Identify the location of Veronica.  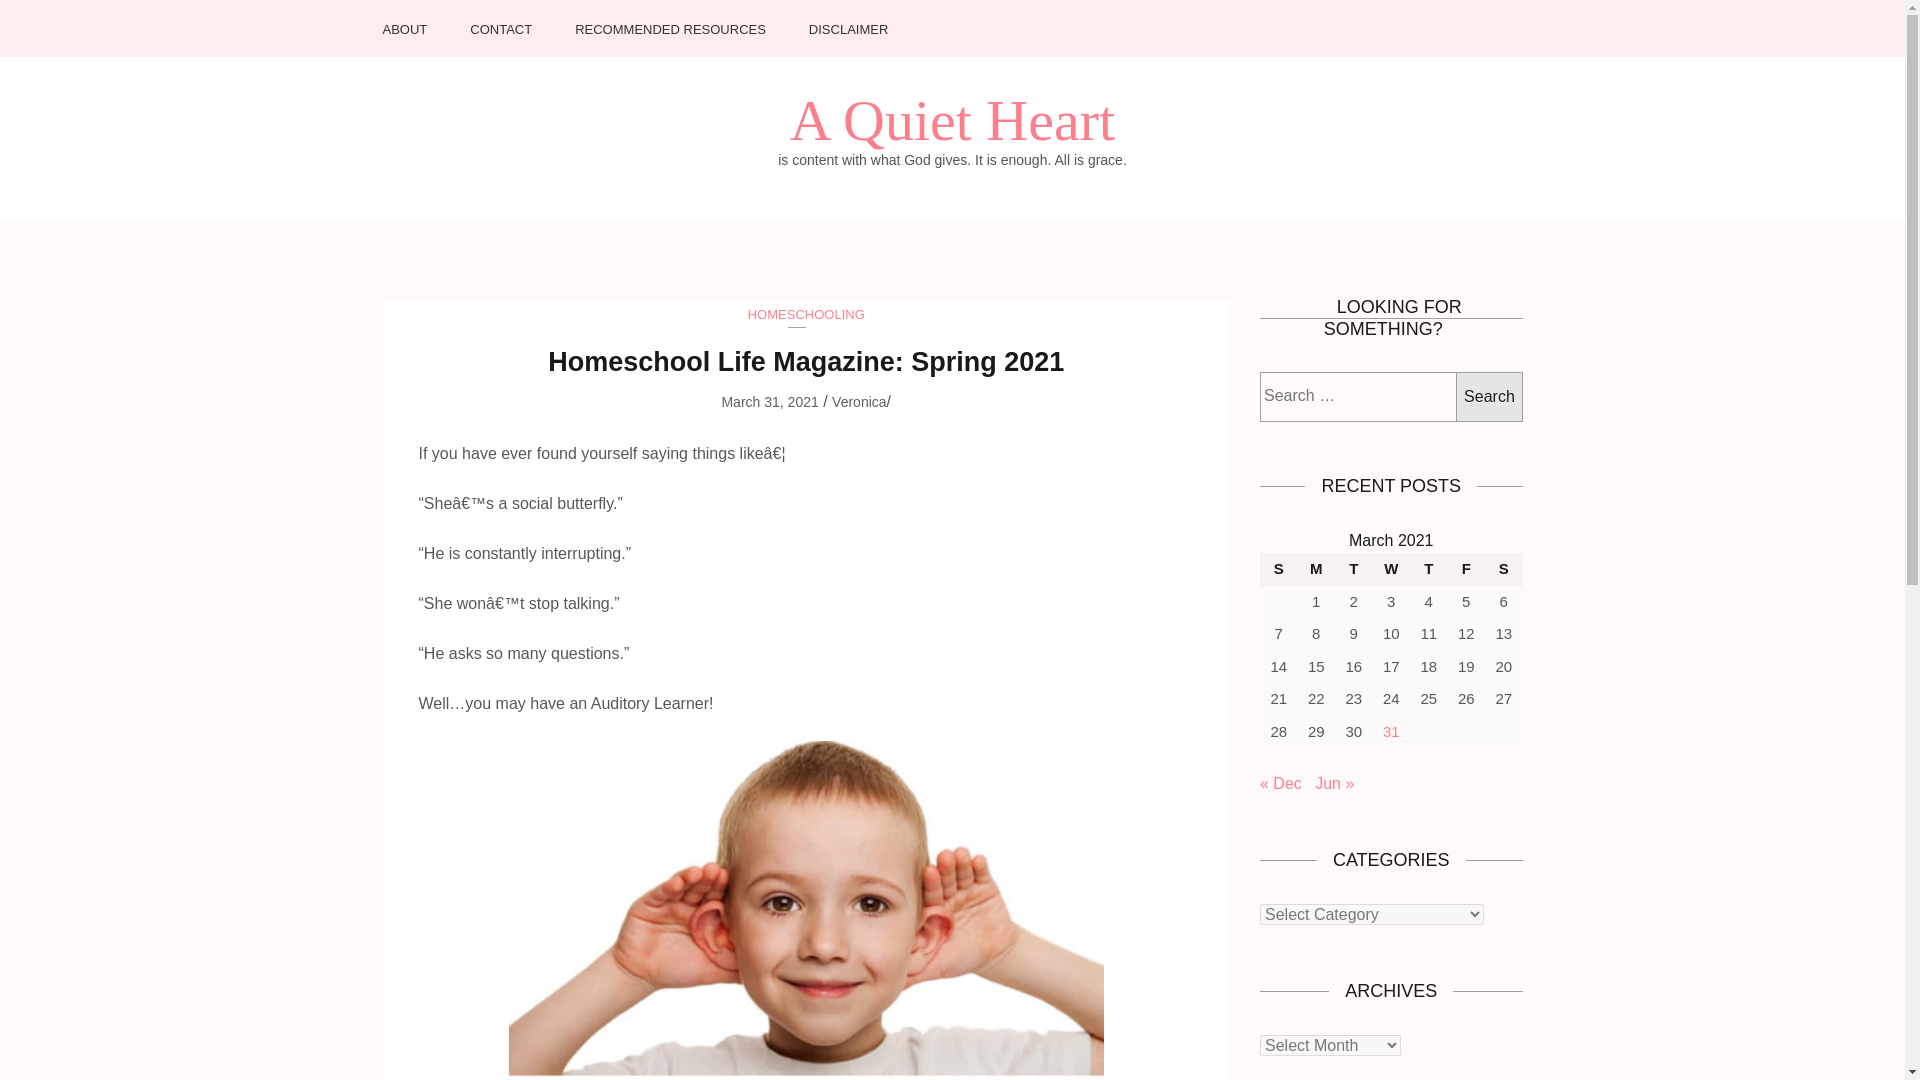
(858, 402).